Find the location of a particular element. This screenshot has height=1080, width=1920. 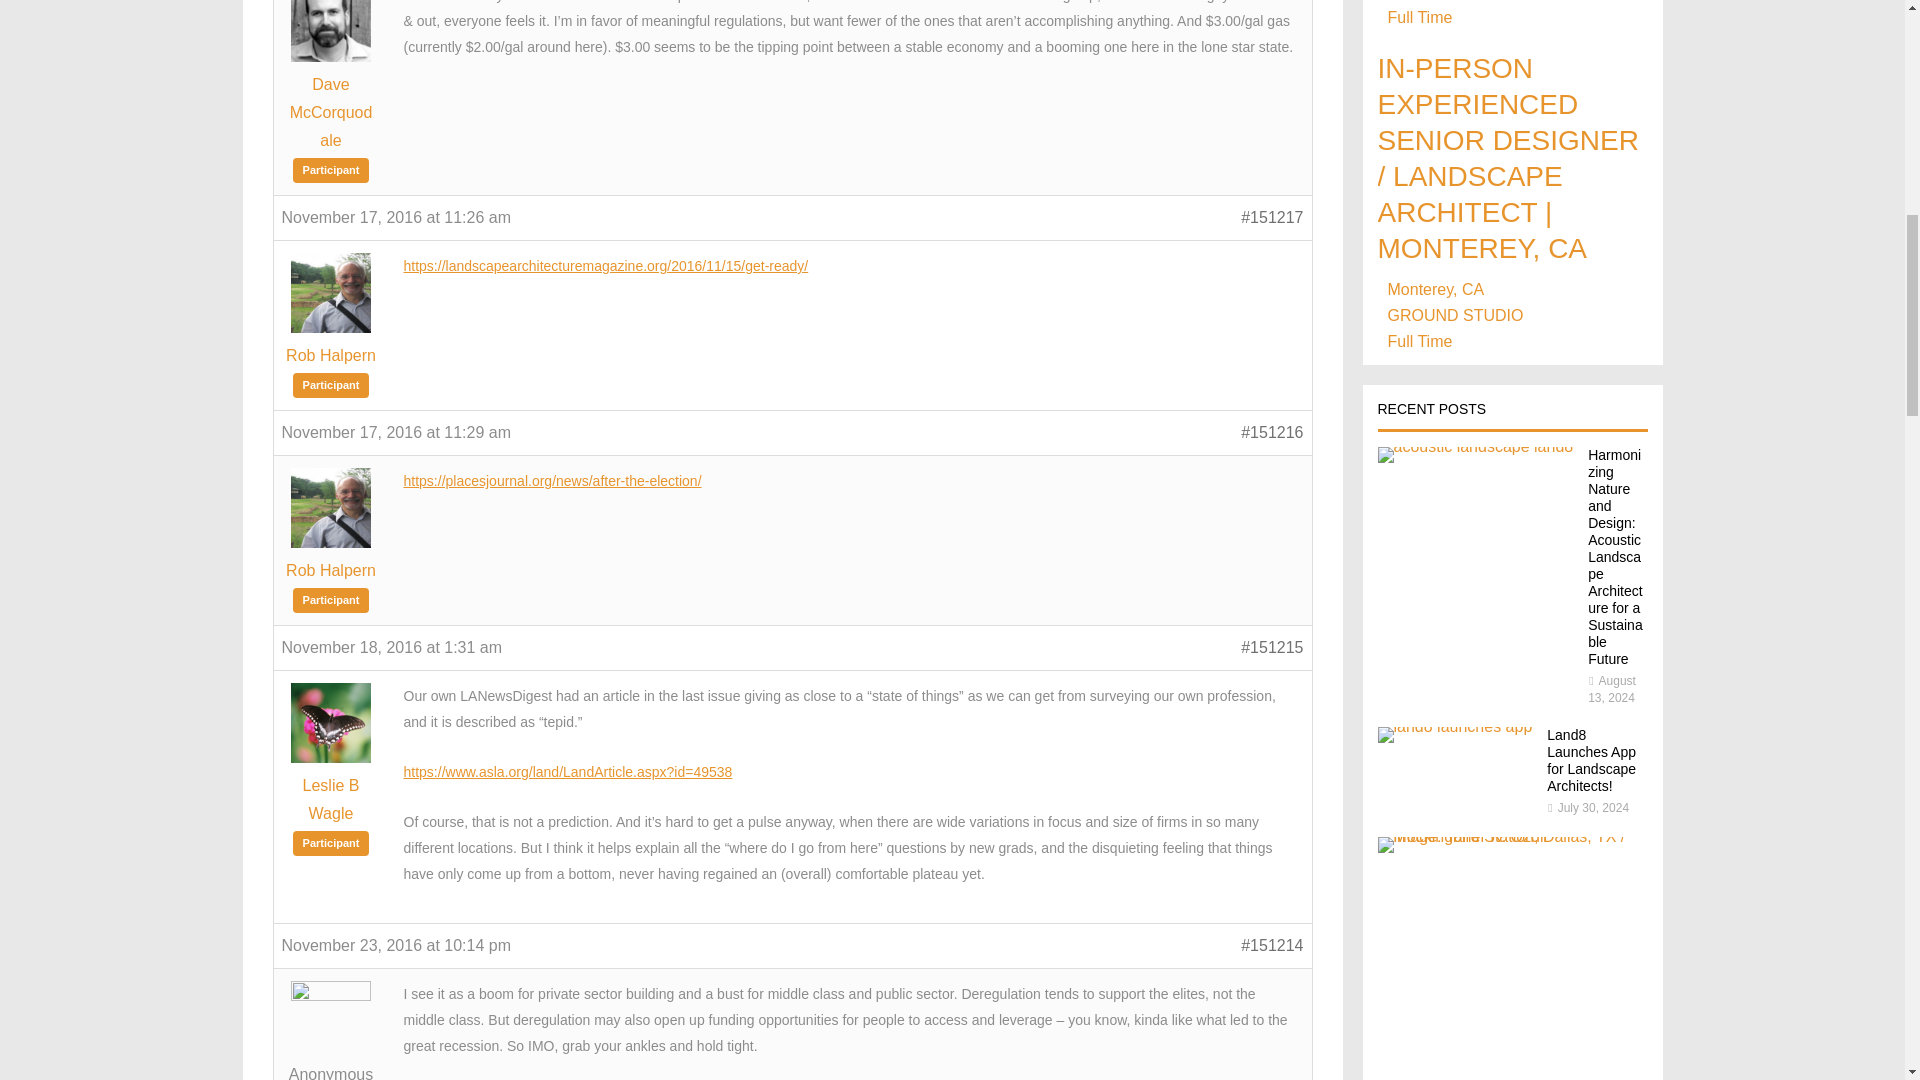

View Rob Halpern's profile is located at coordinates (332, 355).